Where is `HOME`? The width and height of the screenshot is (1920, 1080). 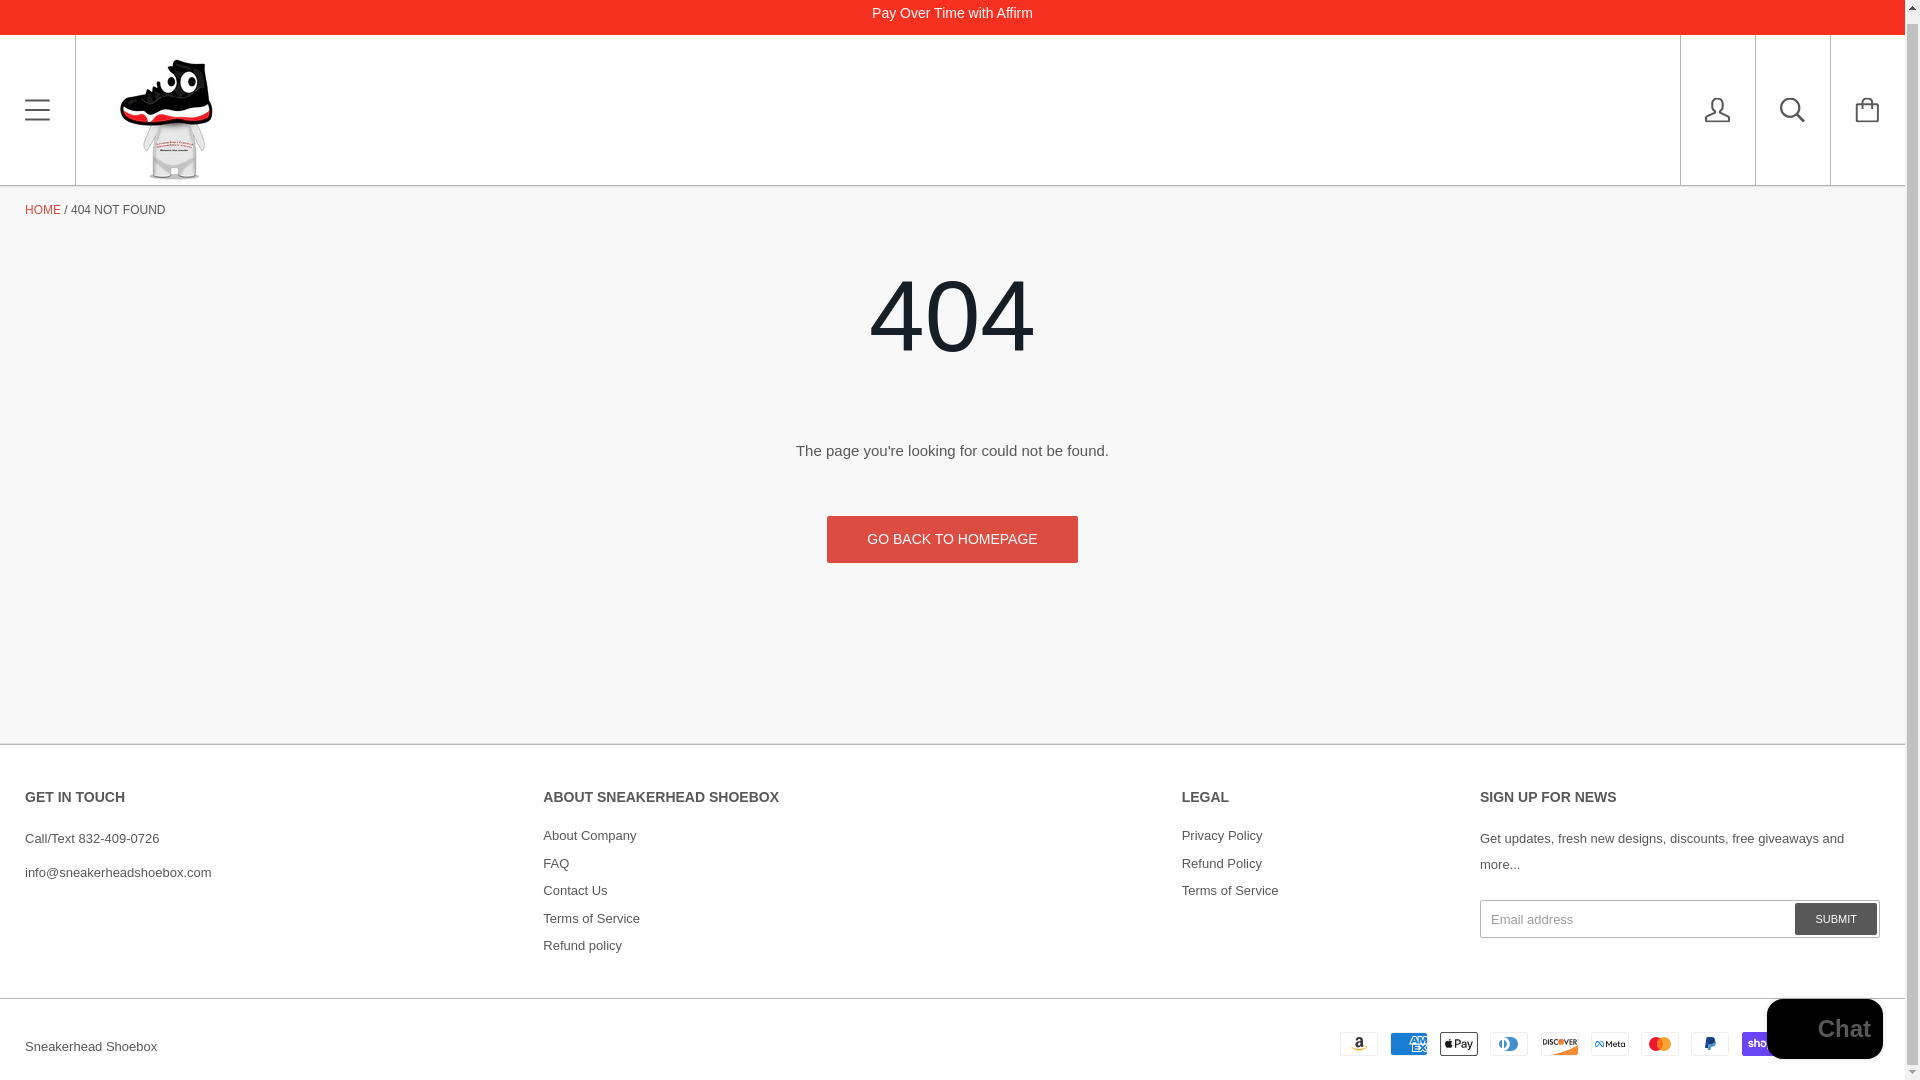
HOME is located at coordinates (42, 210).